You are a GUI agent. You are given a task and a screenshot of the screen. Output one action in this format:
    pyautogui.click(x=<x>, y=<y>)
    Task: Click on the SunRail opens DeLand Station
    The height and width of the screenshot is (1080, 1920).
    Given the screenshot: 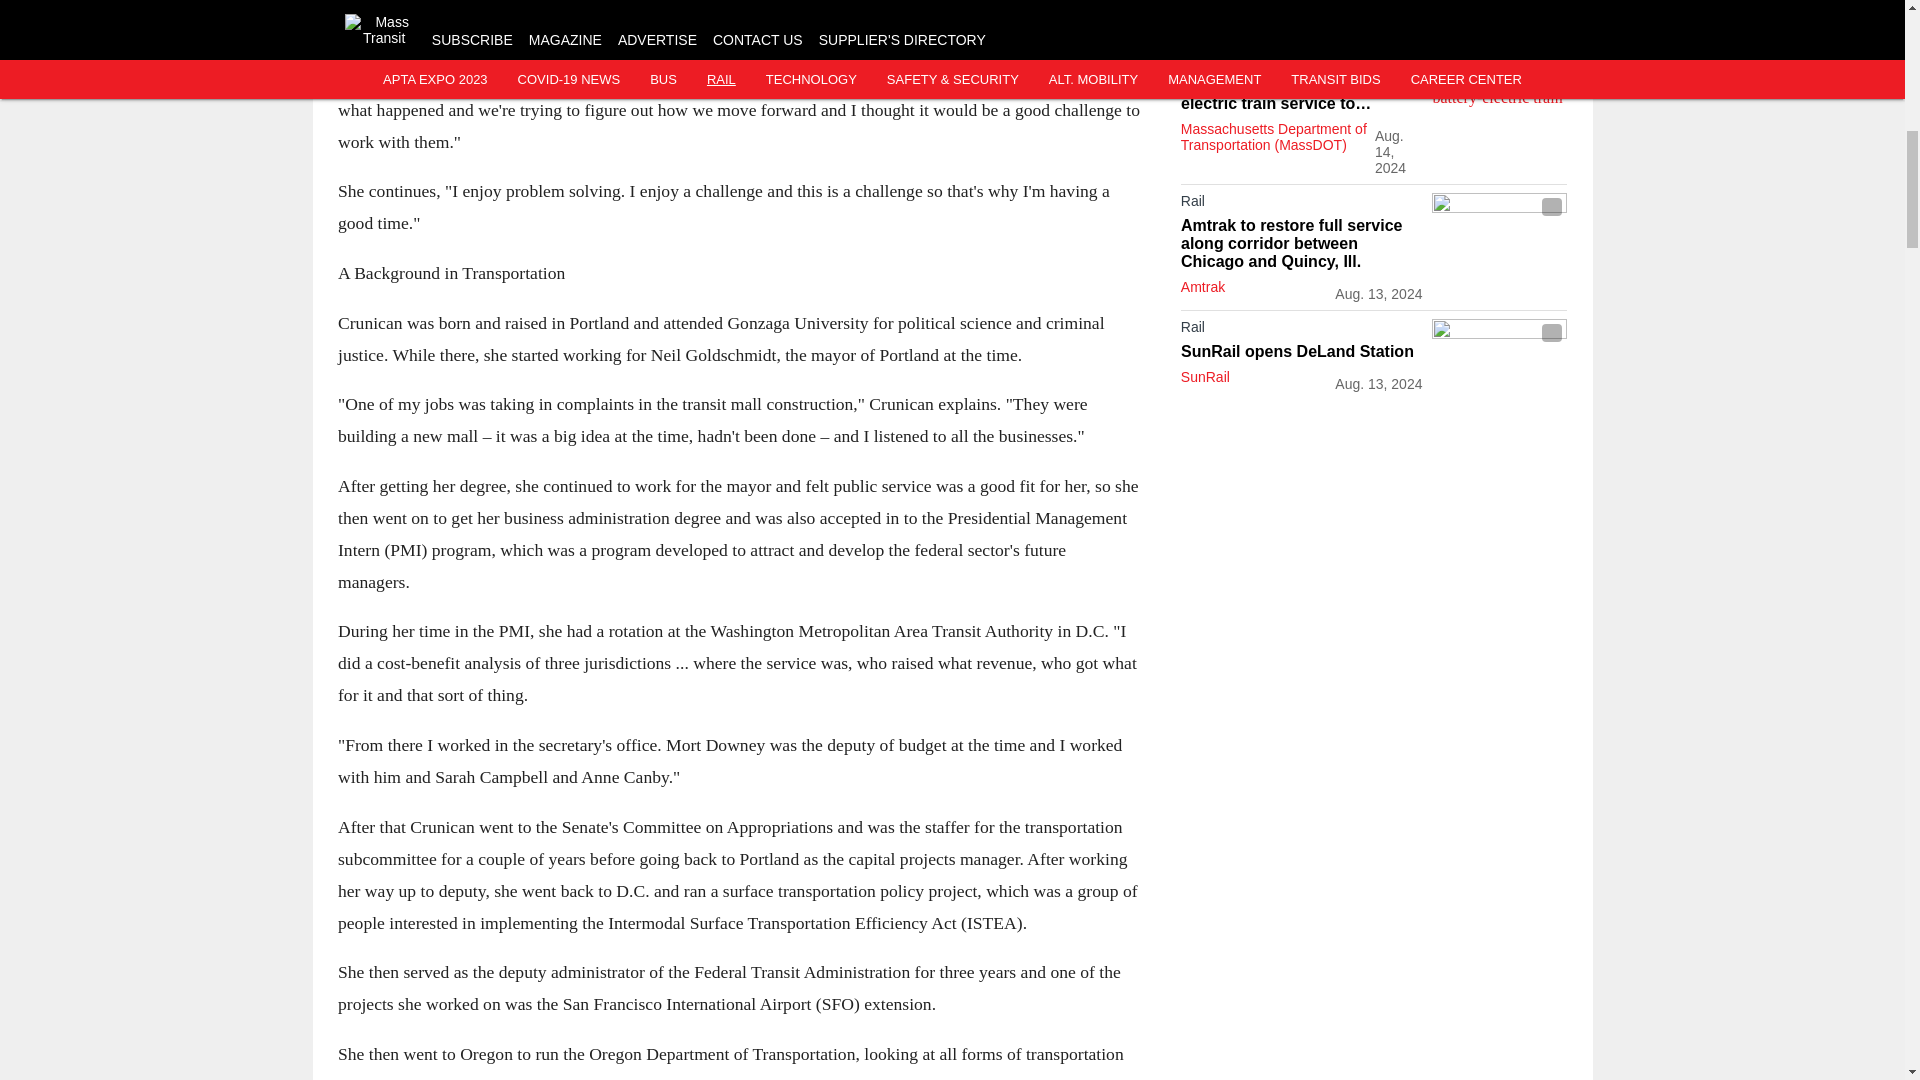 What is the action you would take?
    pyautogui.click(x=1301, y=352)
    